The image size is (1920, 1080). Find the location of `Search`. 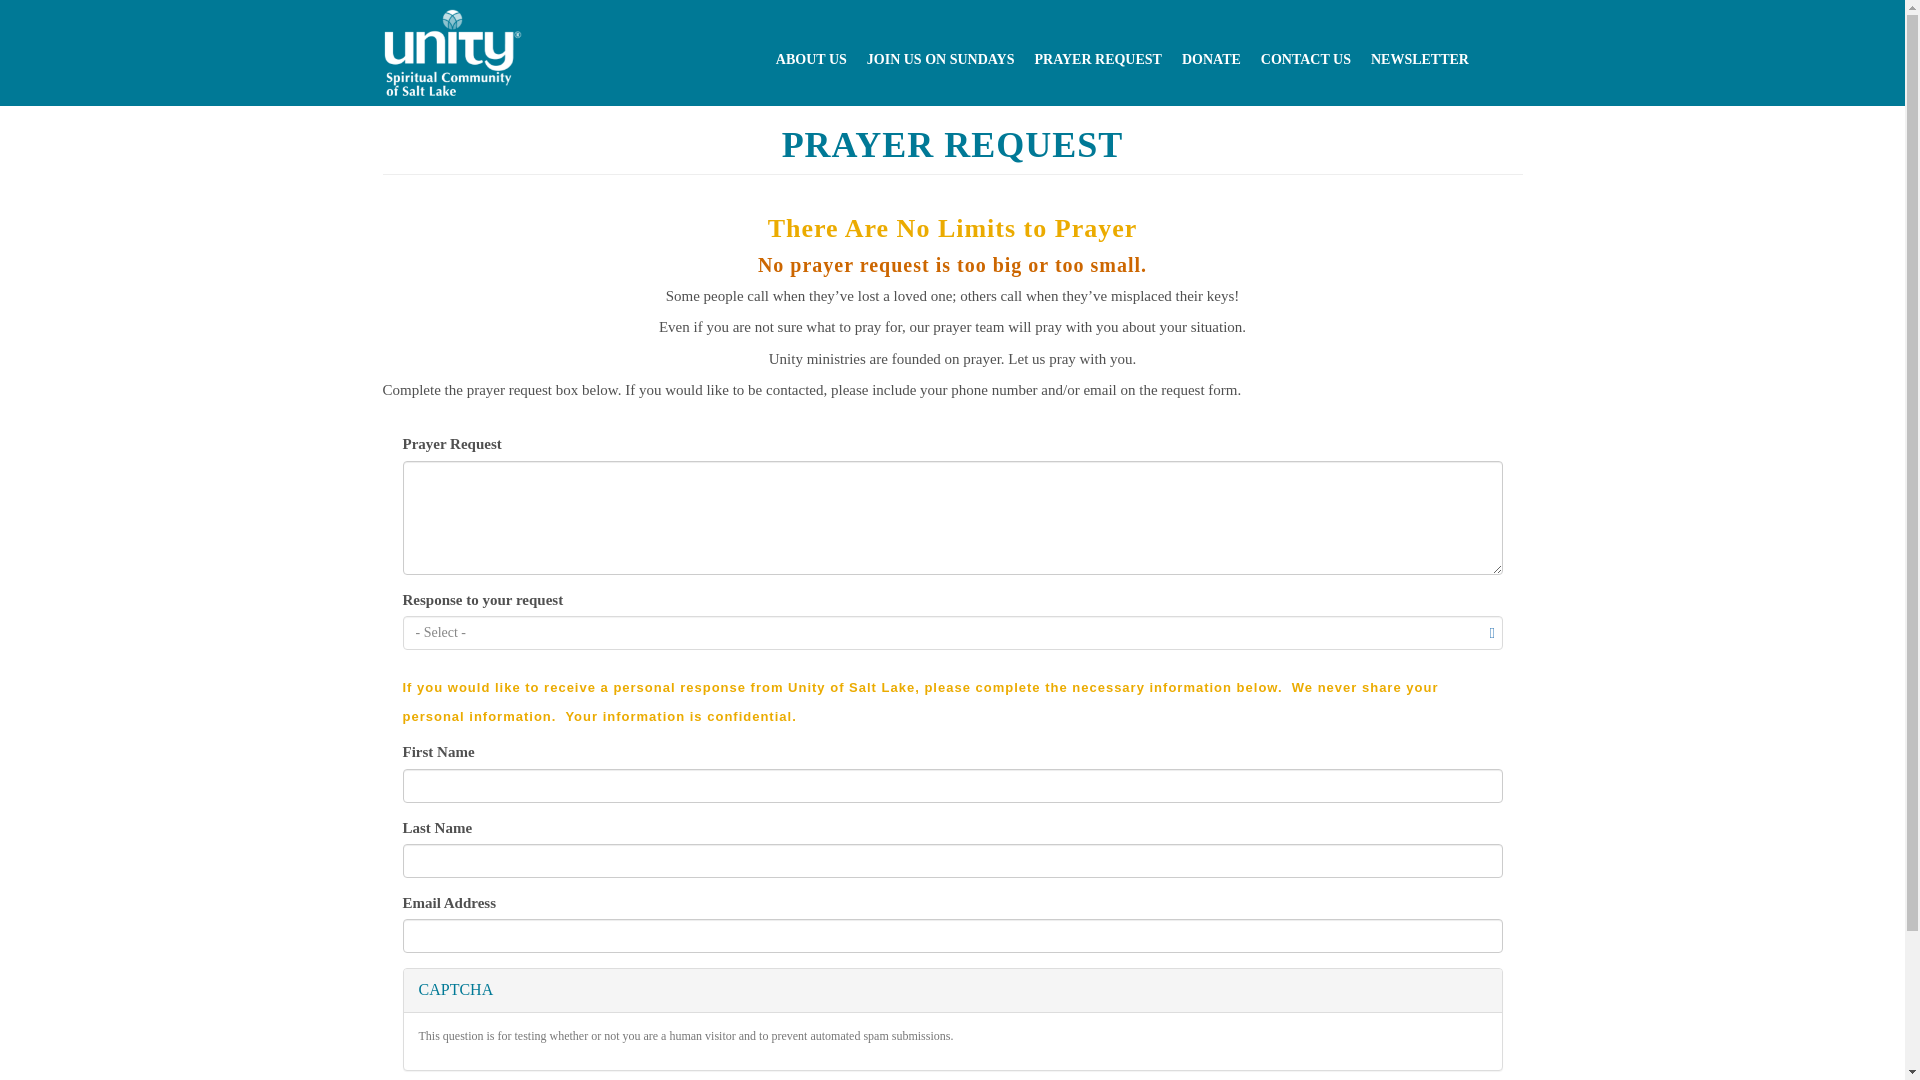

Search is located at coordinates (1182, 28).